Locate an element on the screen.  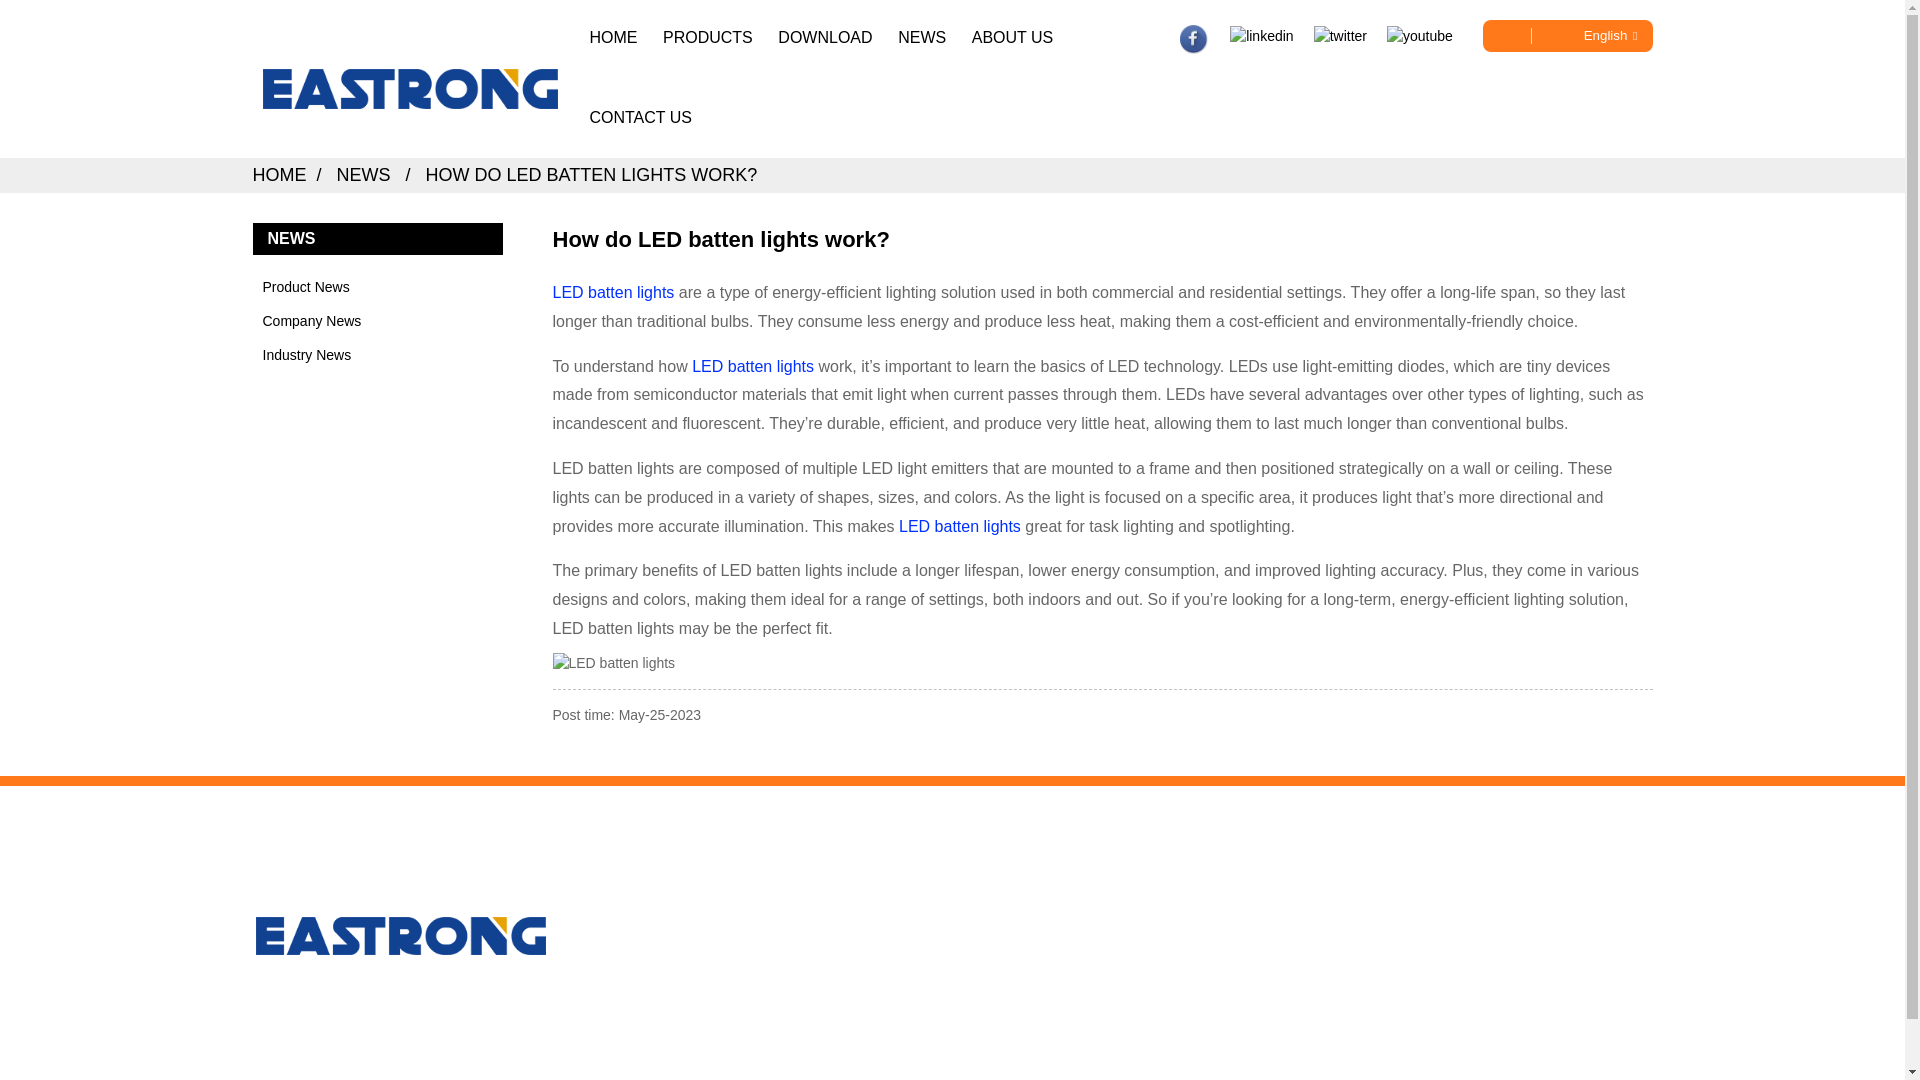
NEWS is located at coordinates (364, 174).